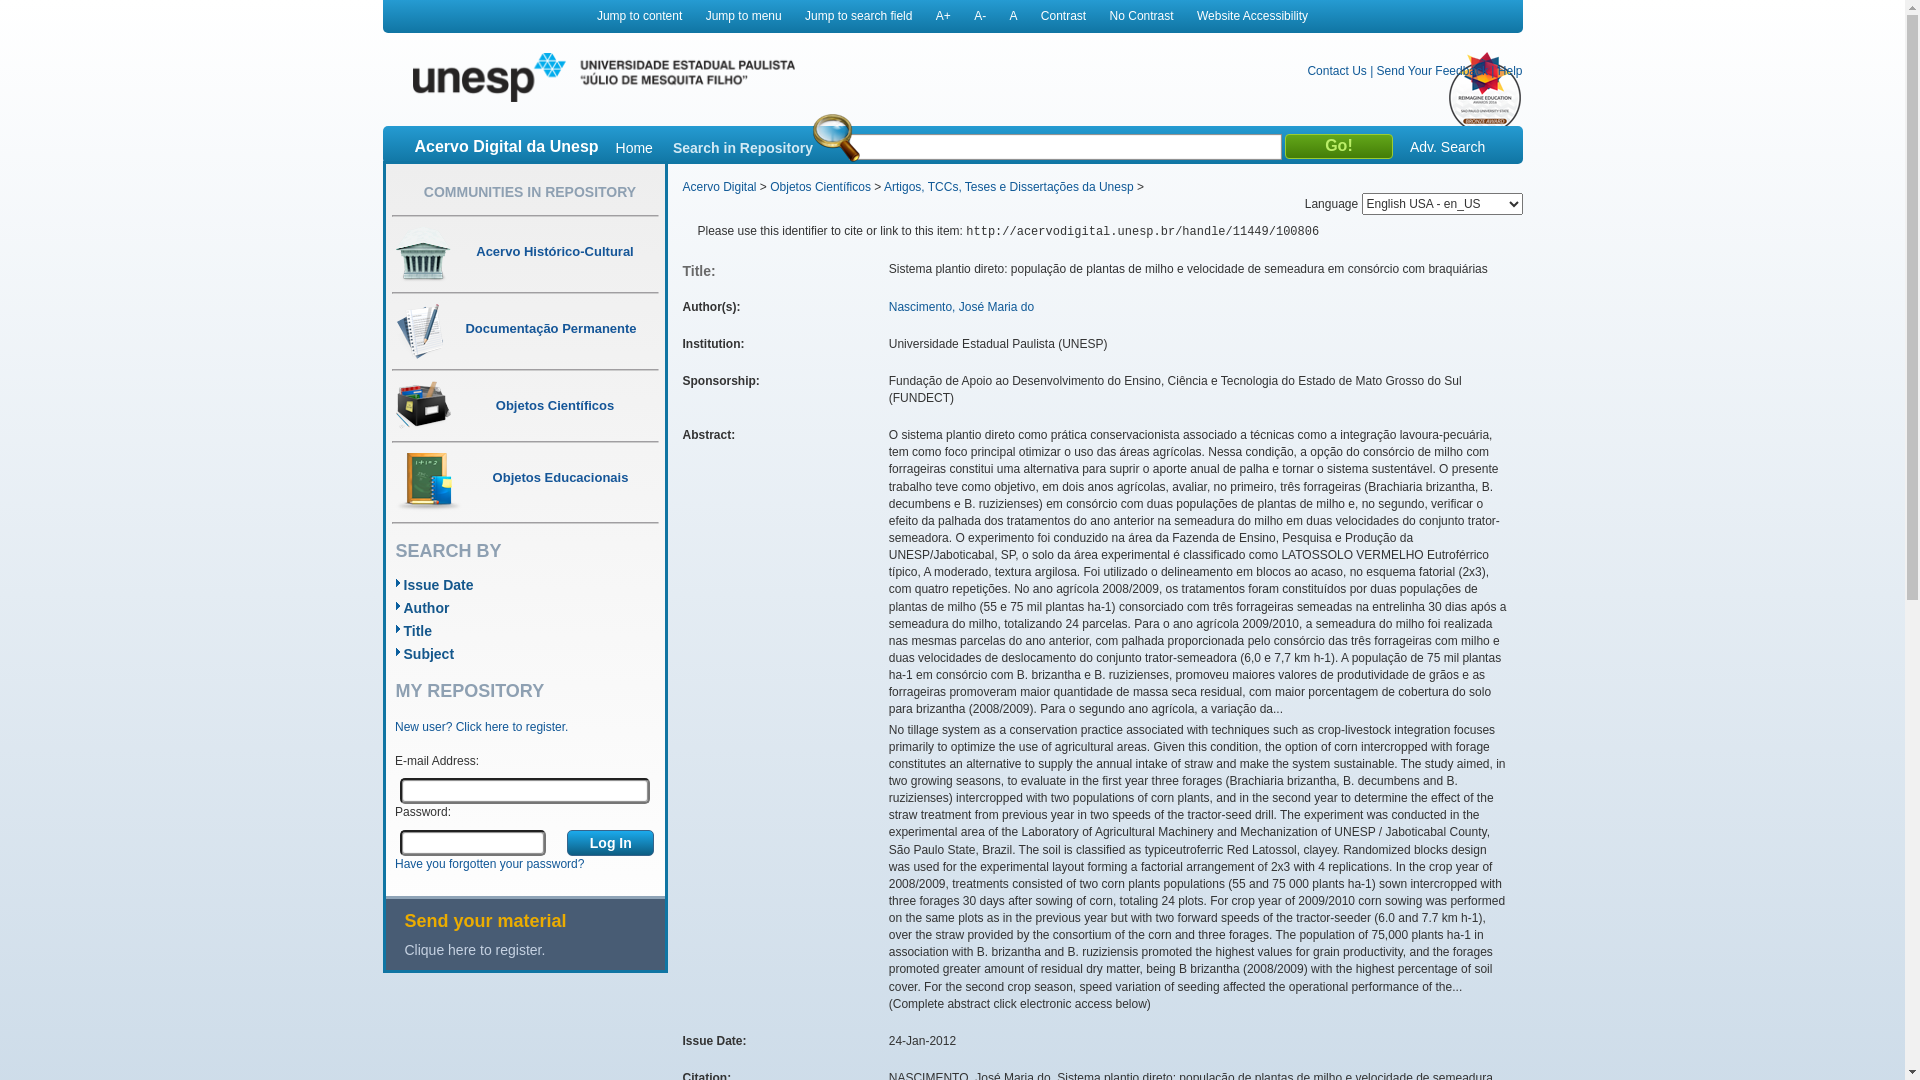 This screenshot has height=1080, width=1920. Describe the element at coordinates (1013, 16) in the screenshot. I see `A` at that location.